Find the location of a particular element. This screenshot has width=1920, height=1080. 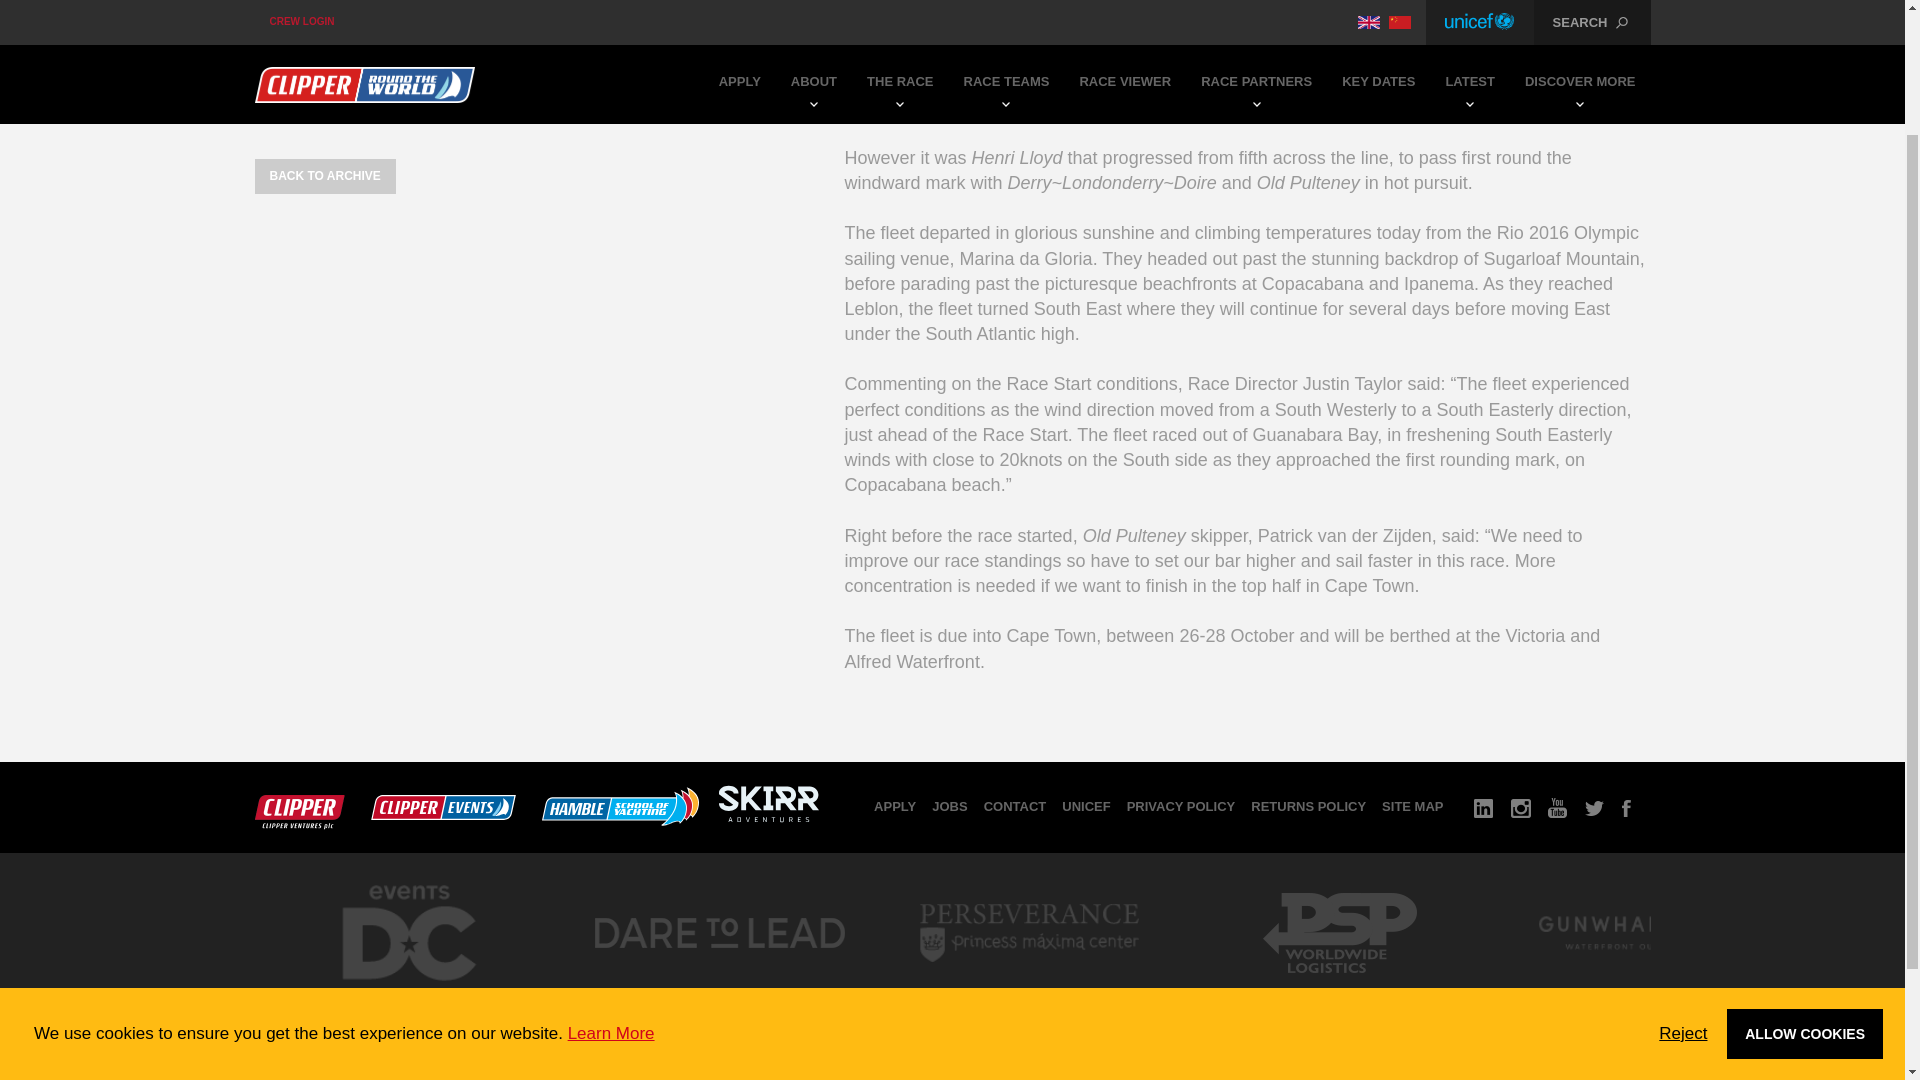

Perseverance is located at coordinates (1028, 991).